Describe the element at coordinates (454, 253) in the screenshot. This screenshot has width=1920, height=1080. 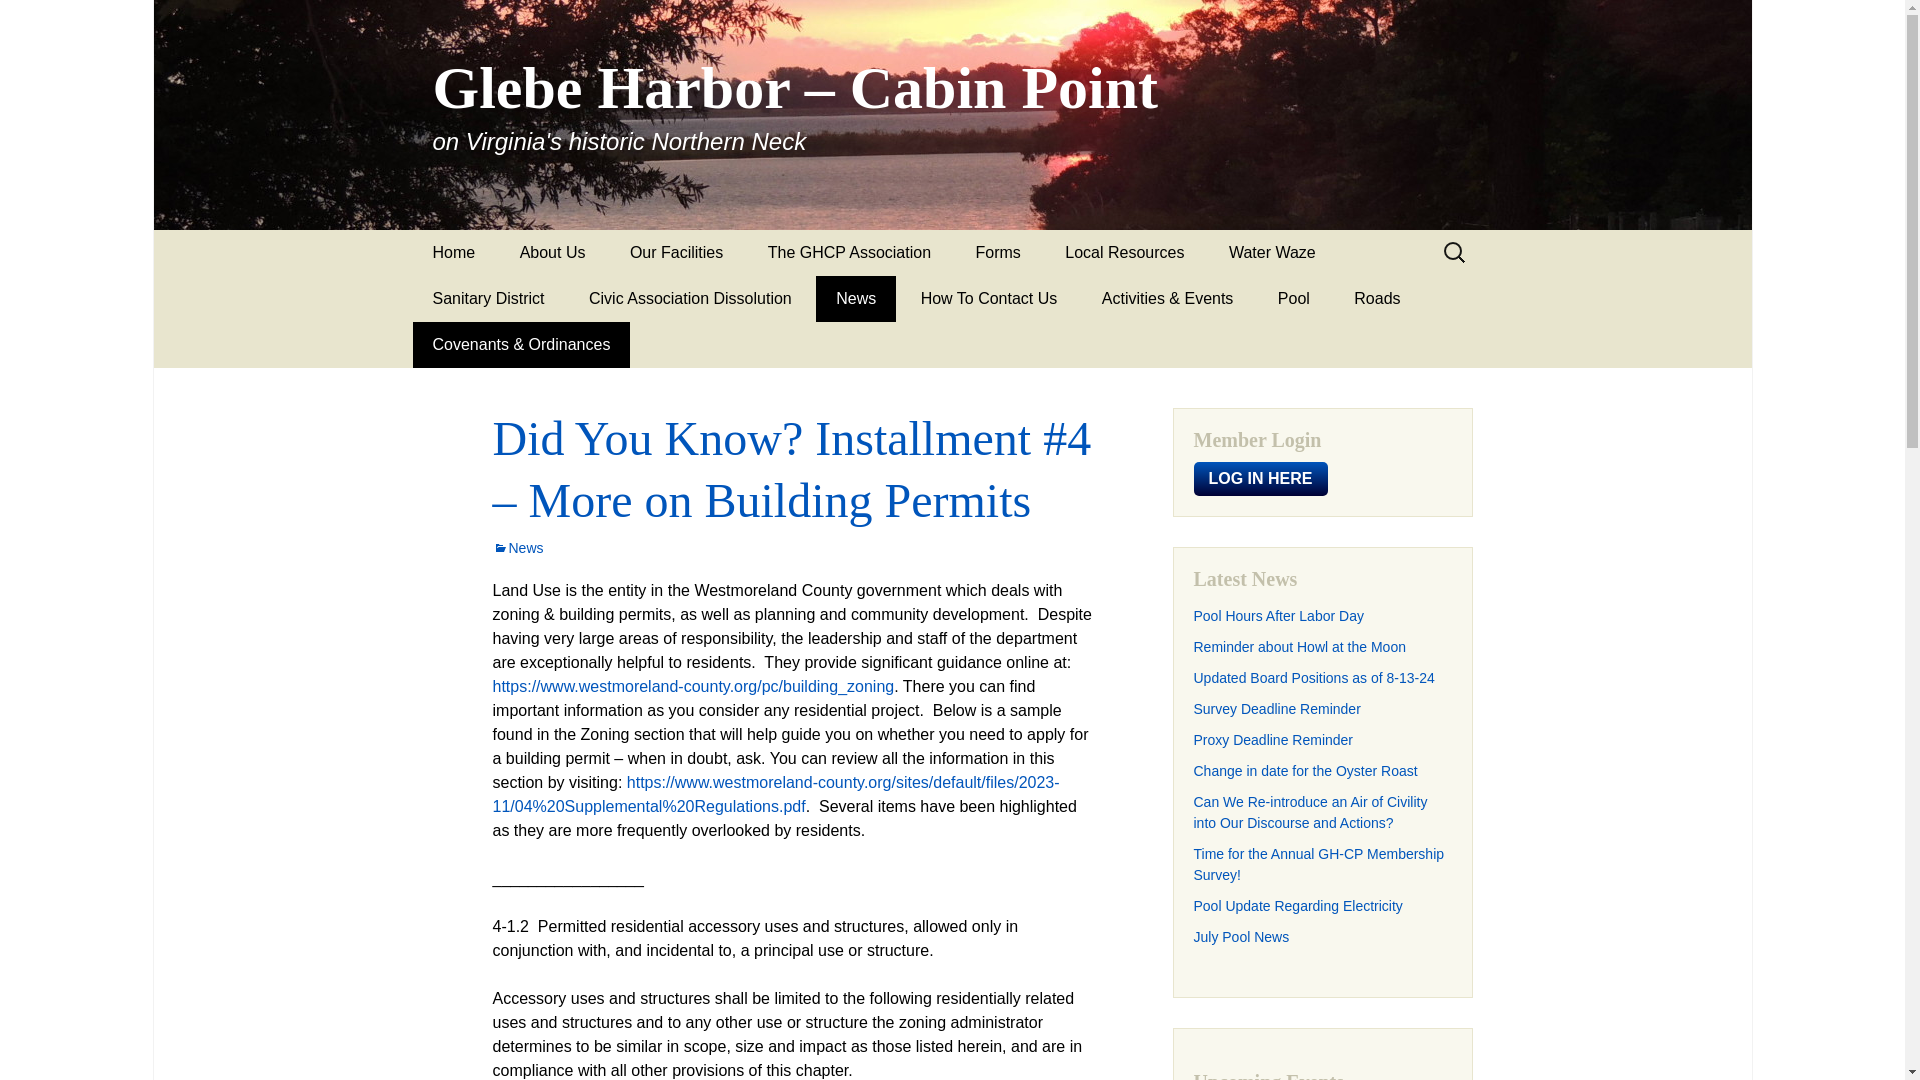
I see `Home` at that location.